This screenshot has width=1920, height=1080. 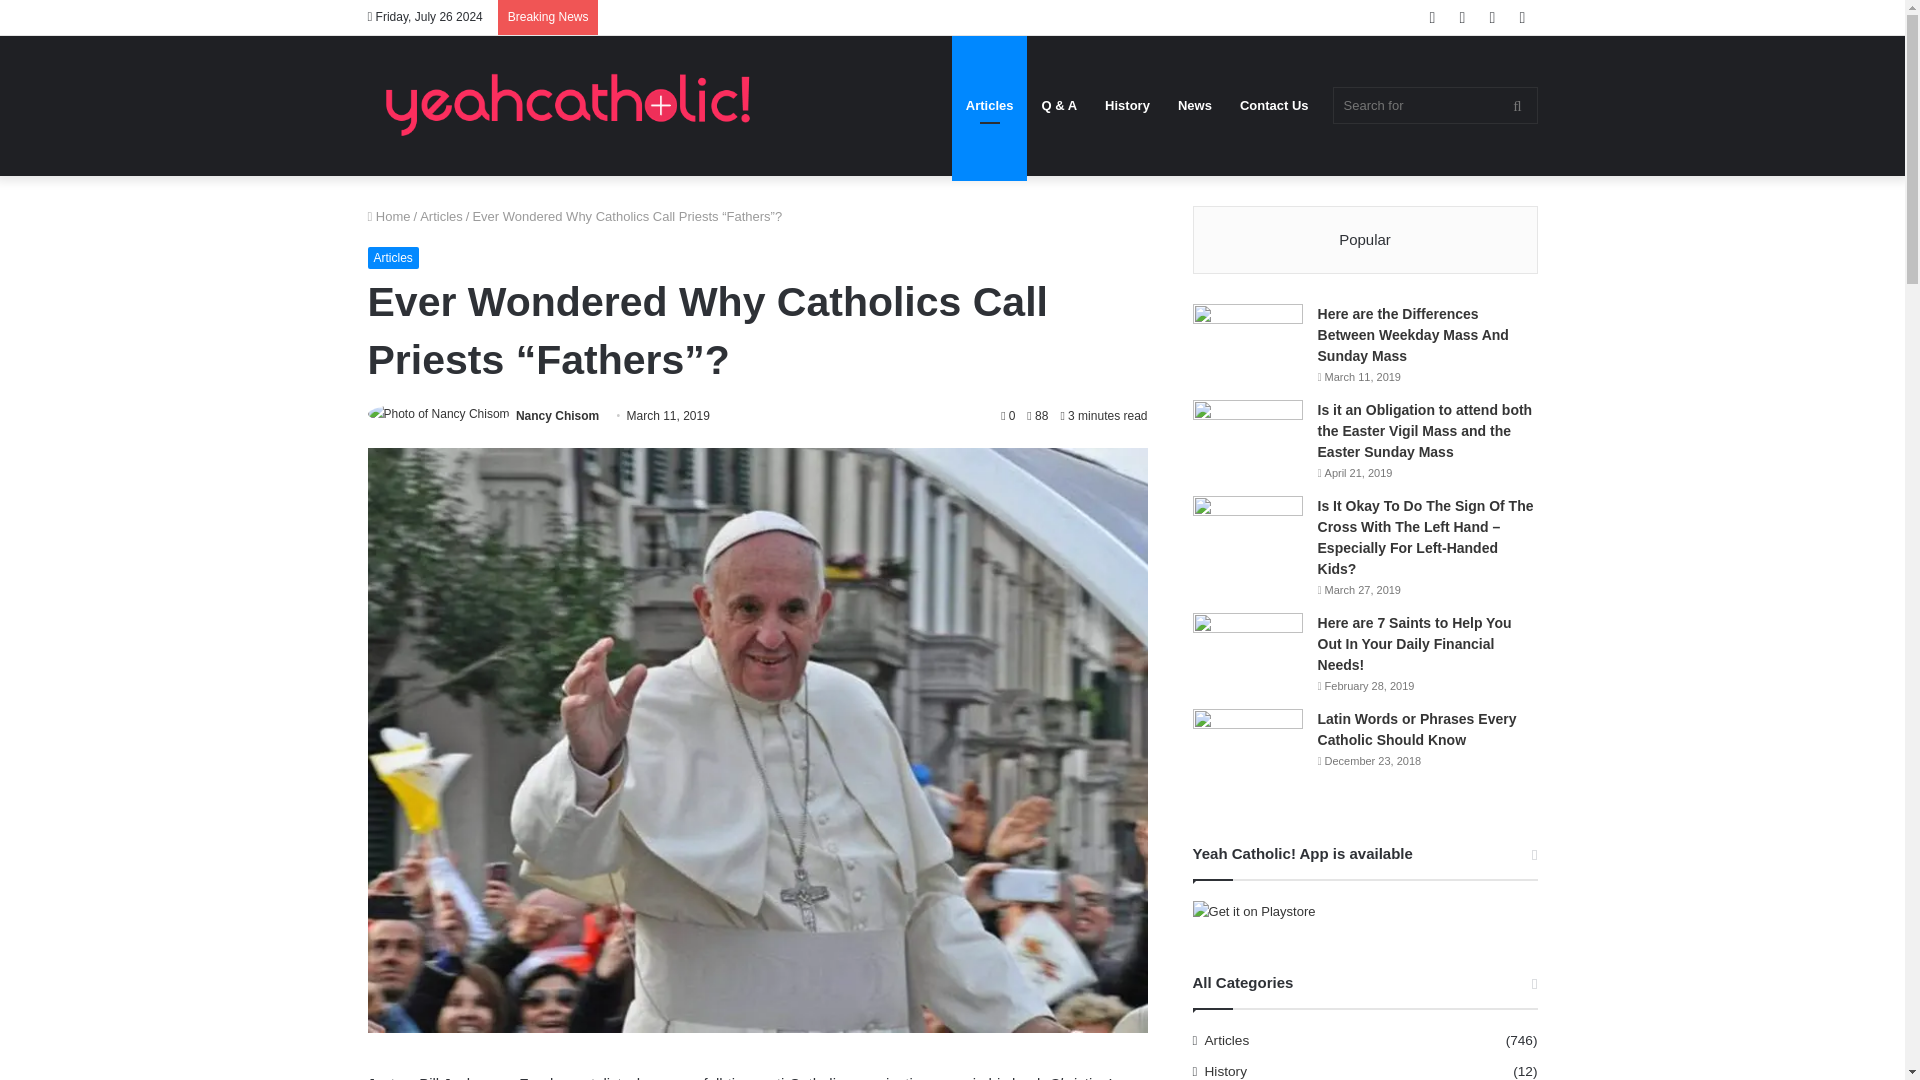 What do you see at coordinates (1522, 17) in the screenshot?
I see `Switch skin` at bounding box center [1522, 17].